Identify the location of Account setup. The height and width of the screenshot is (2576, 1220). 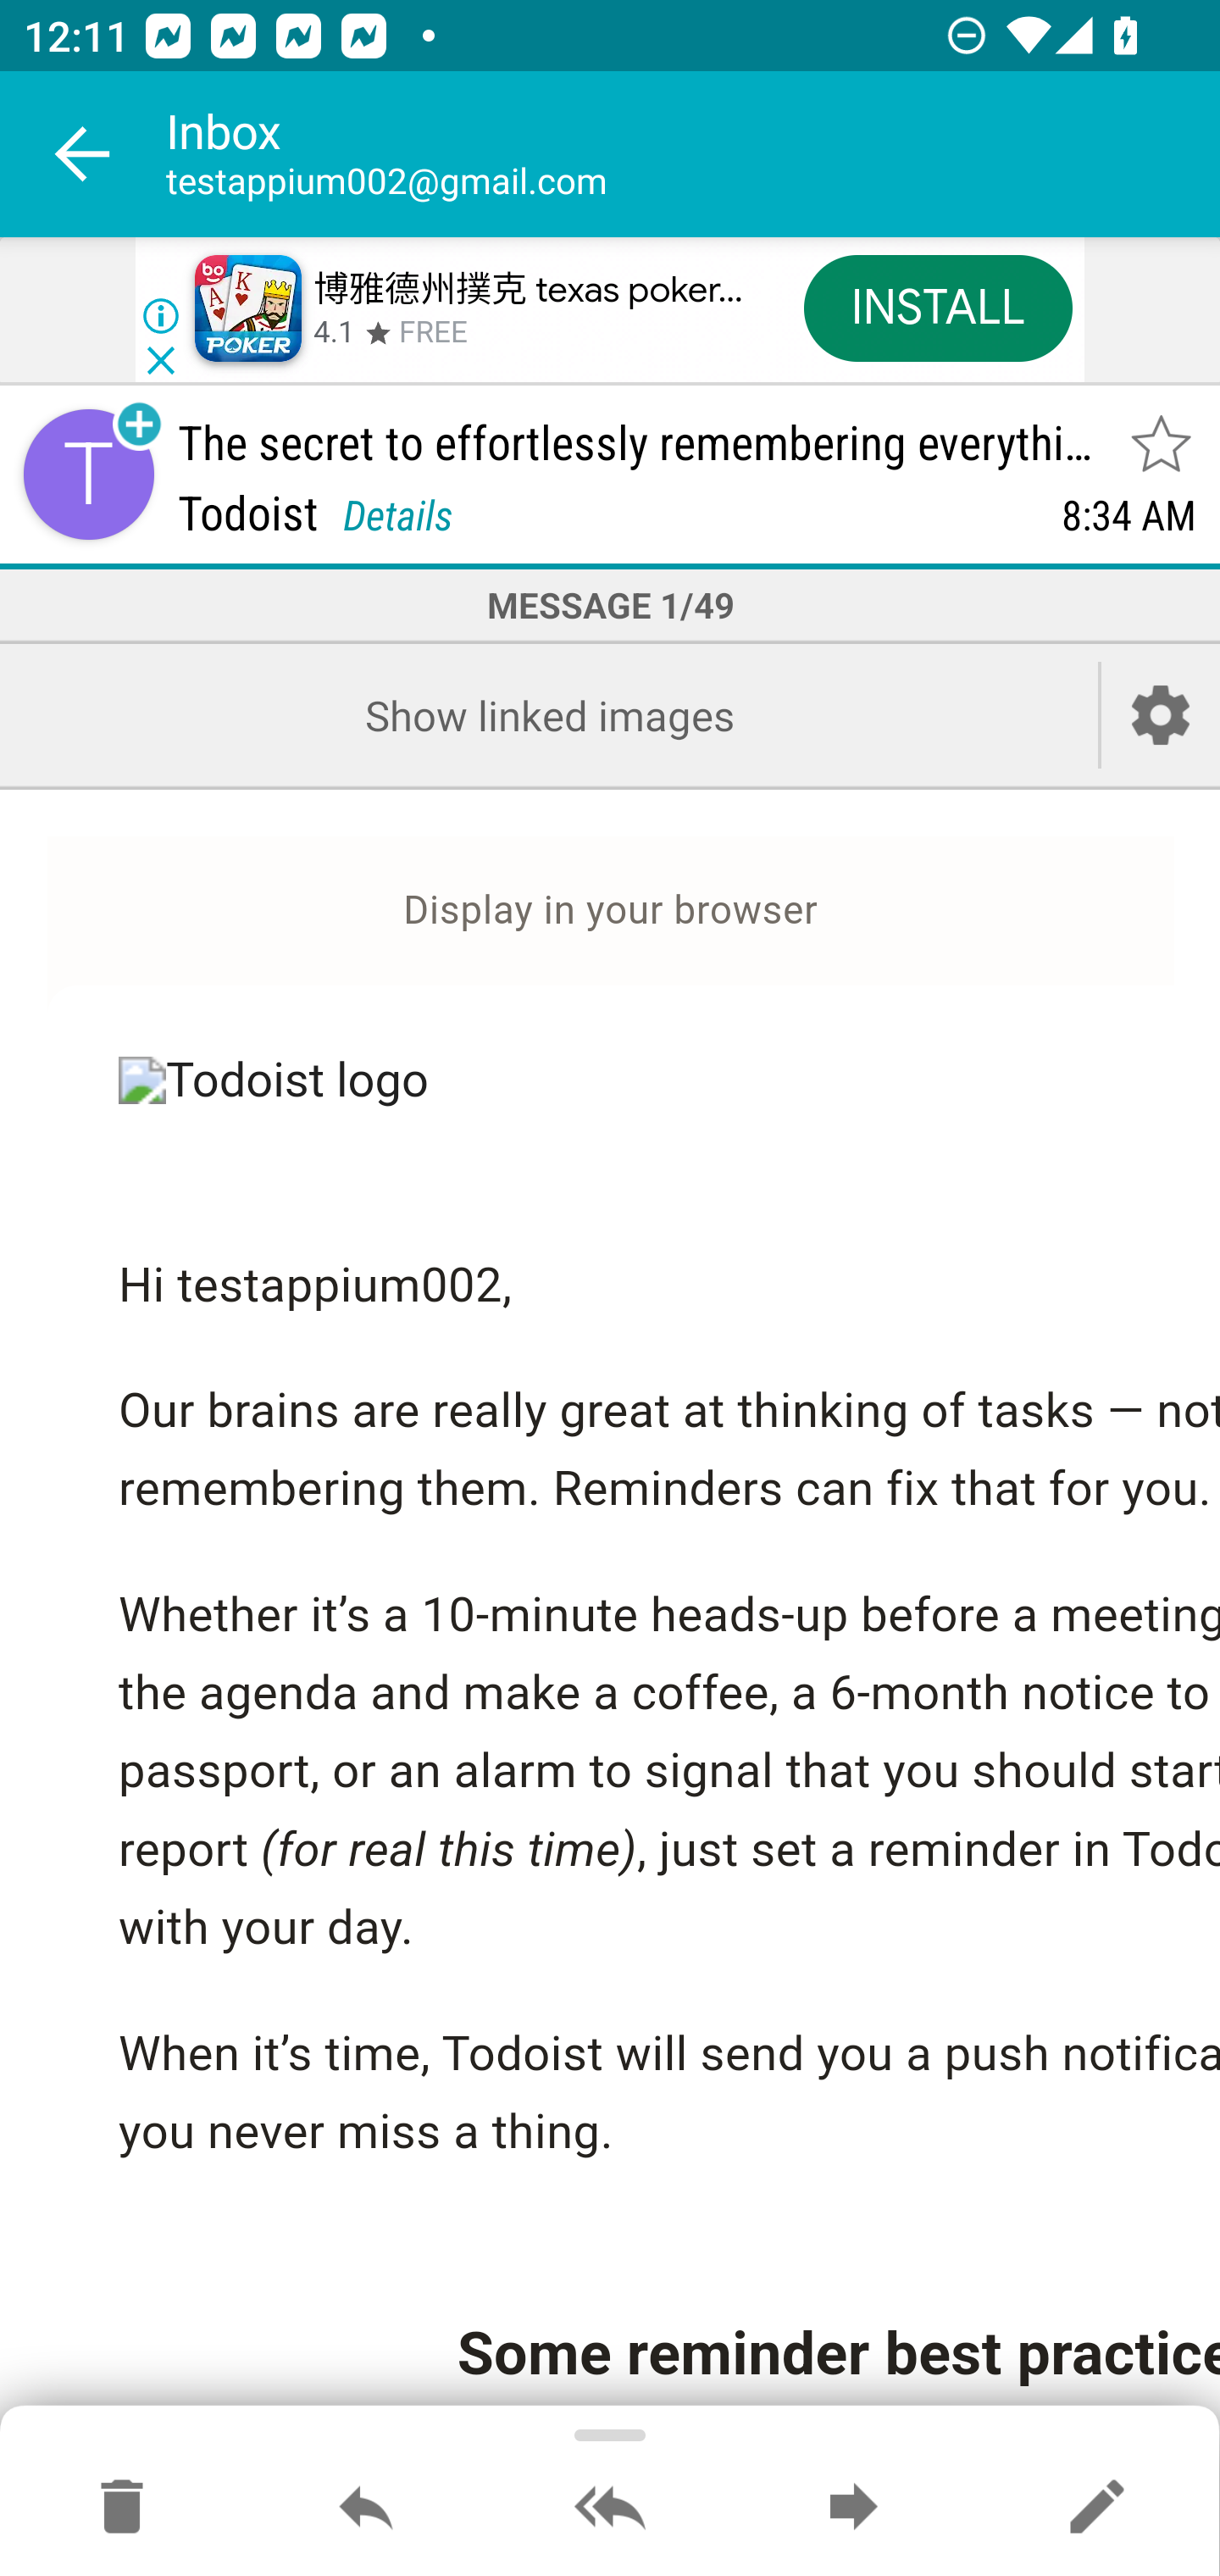
(1161, 715).